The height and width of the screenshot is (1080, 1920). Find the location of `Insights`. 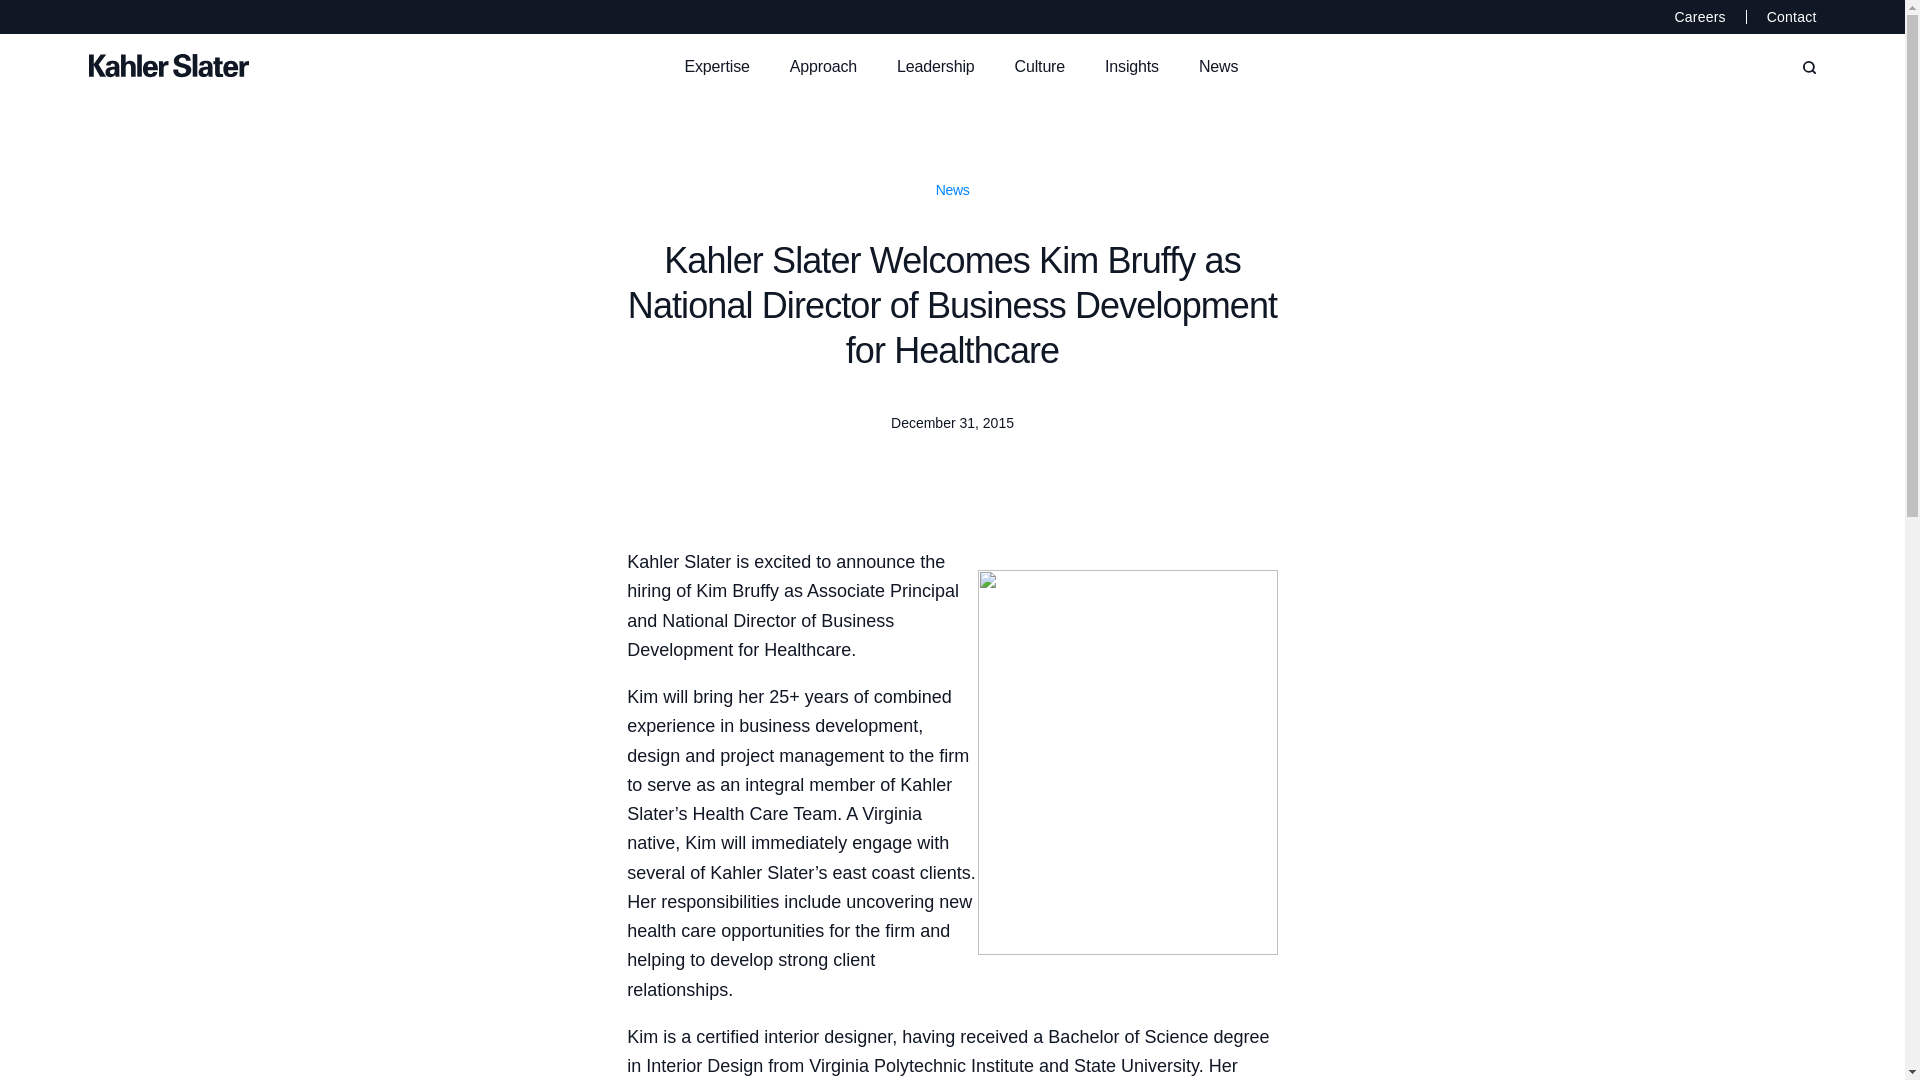

Insights is located at coordinates (1131, 66).